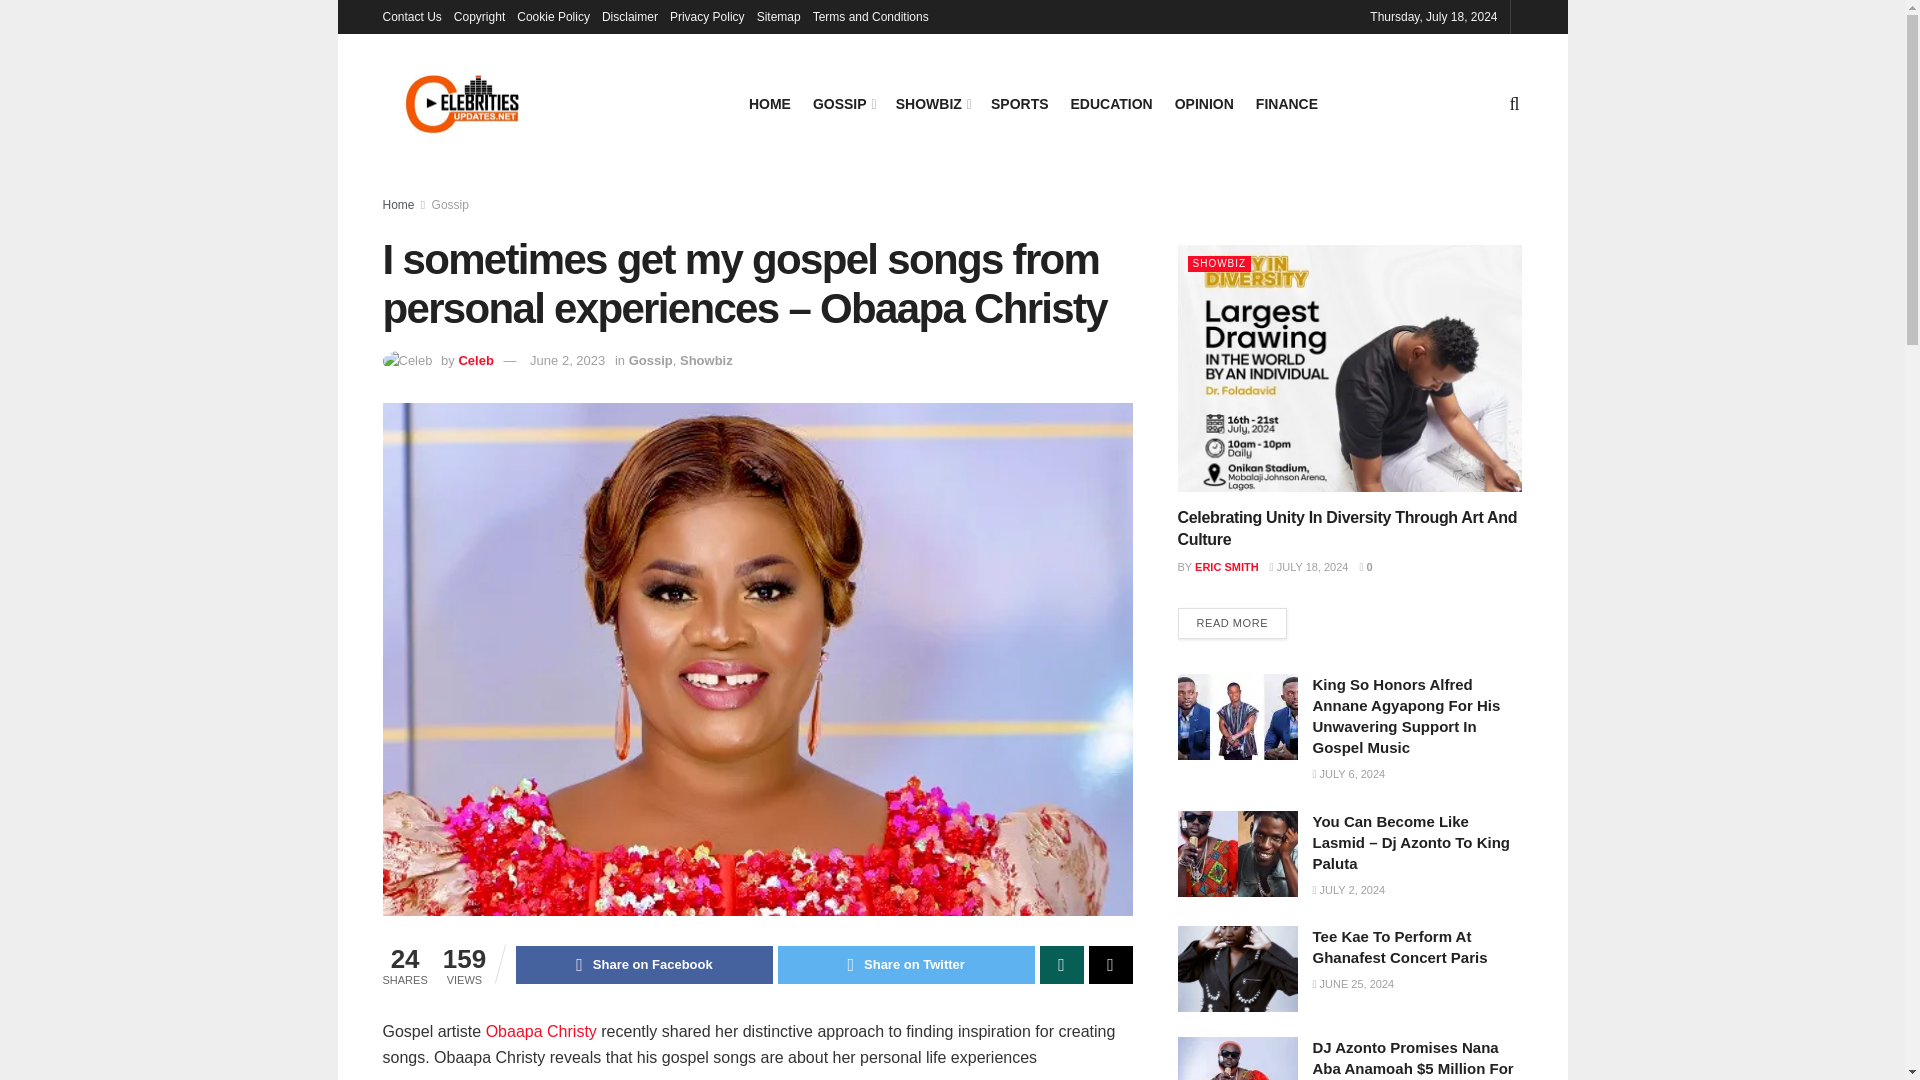  What do you see at coordinates (1019, 103) in the screenshot?
I see `SPORTS` at bounding box center [1019, 103].